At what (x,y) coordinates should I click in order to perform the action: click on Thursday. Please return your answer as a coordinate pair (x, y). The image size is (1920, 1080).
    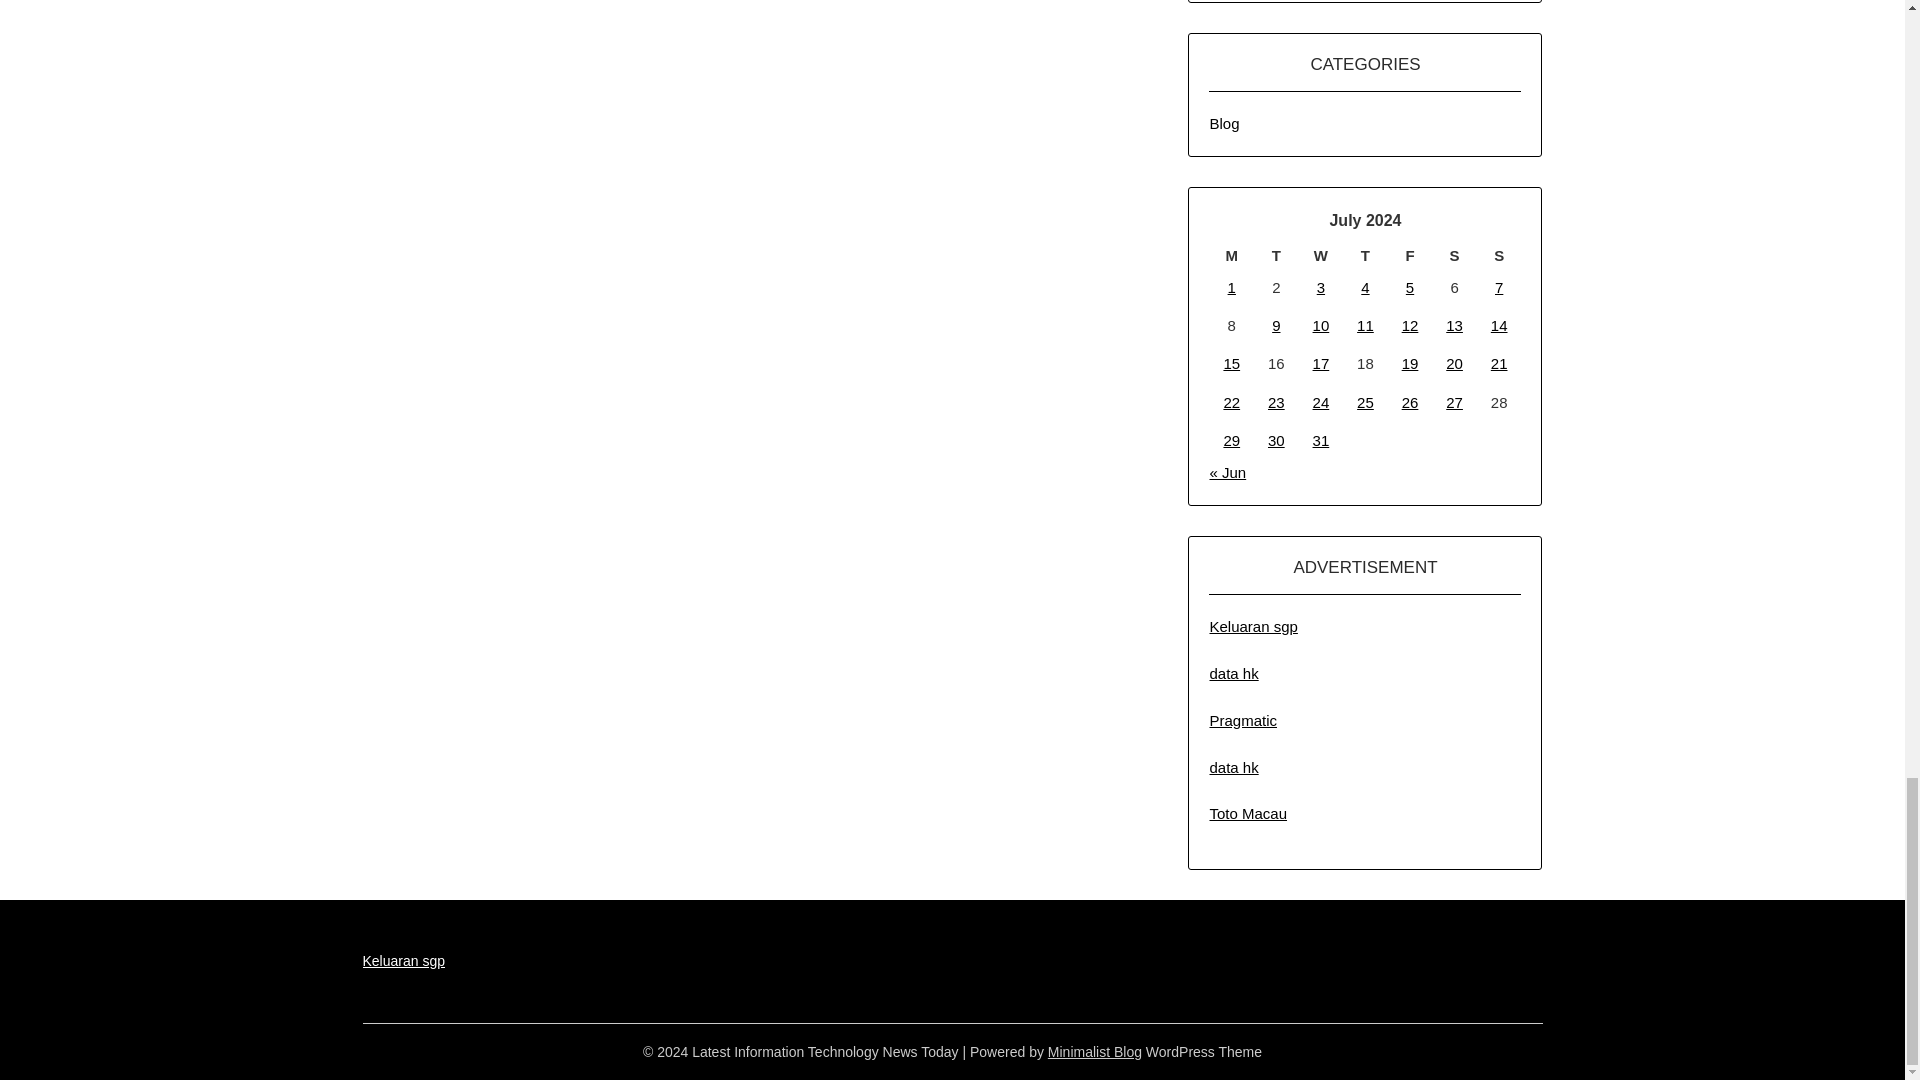
    Looking at the image, I should click on (1365, 256).